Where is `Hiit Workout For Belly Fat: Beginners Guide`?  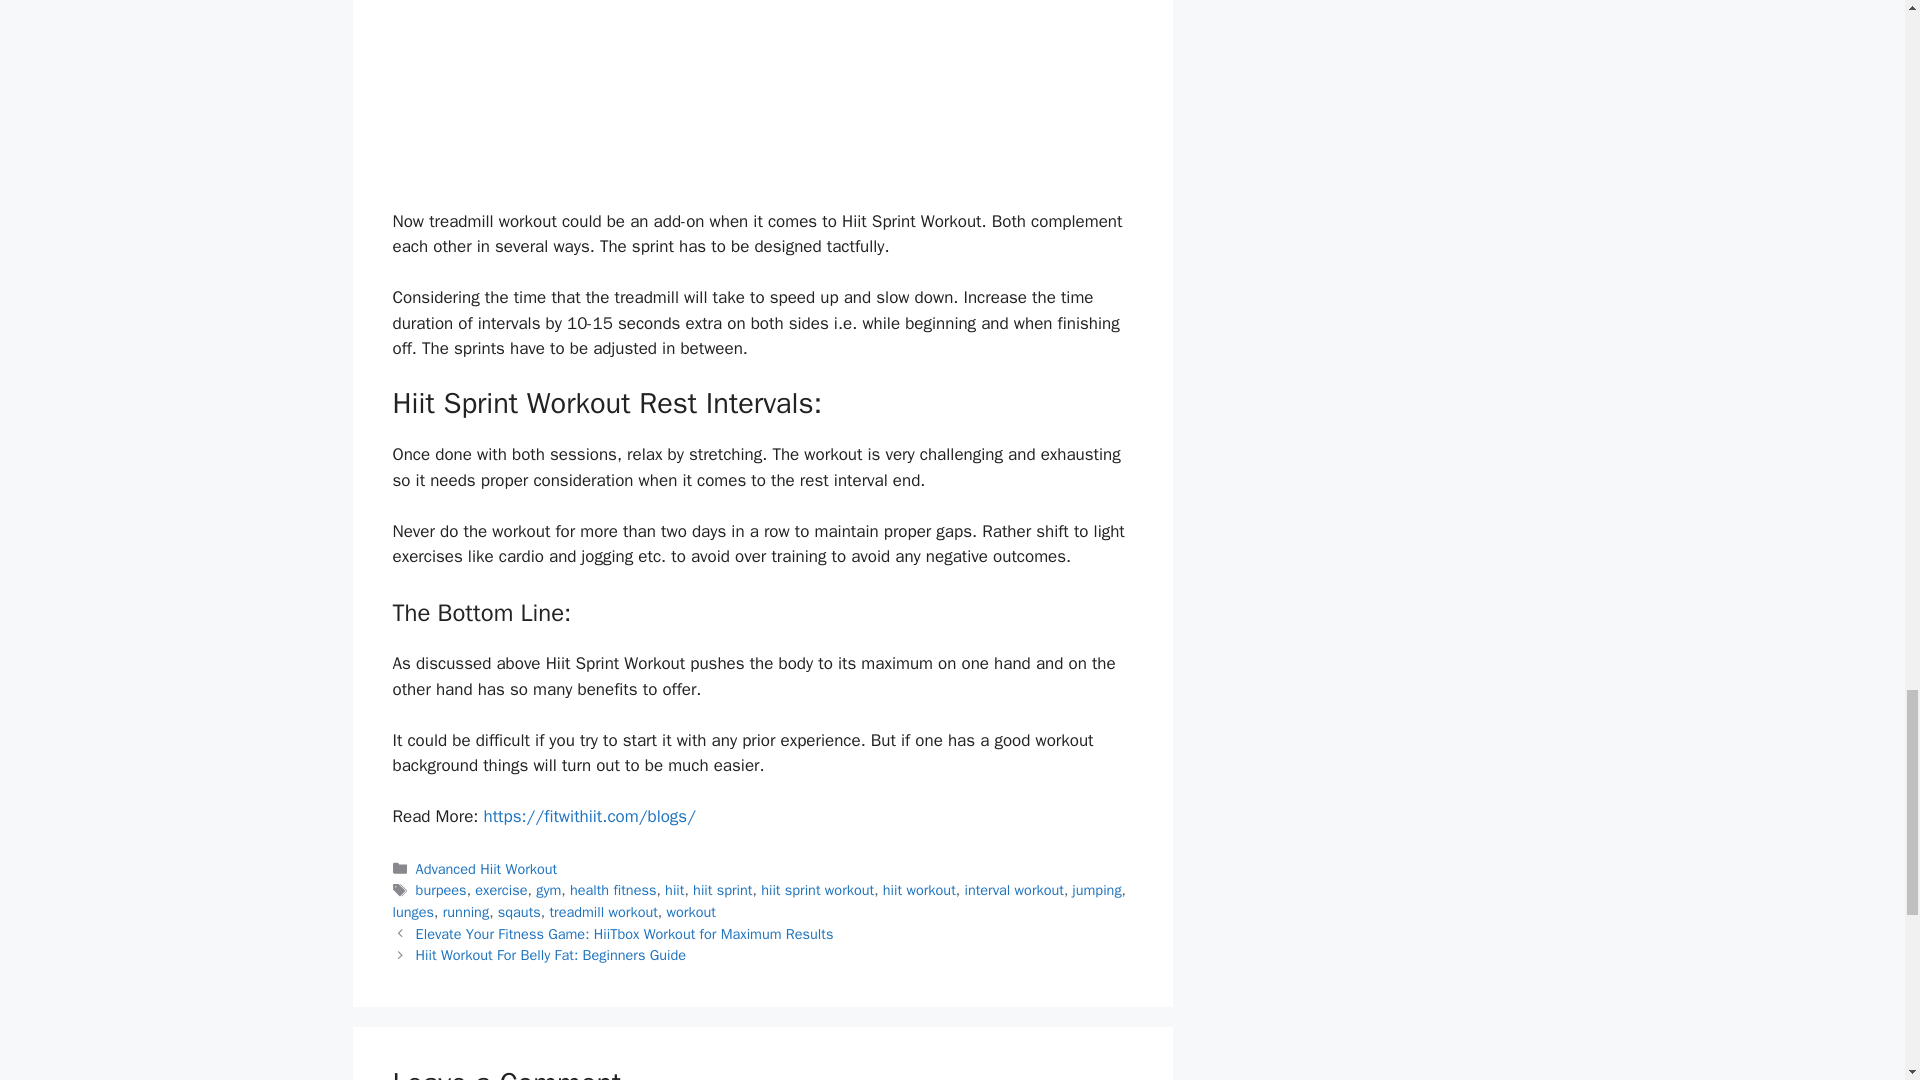 Hiit Workout For Belly Fat: Beginners Guide is located at coordinates (550, 955).